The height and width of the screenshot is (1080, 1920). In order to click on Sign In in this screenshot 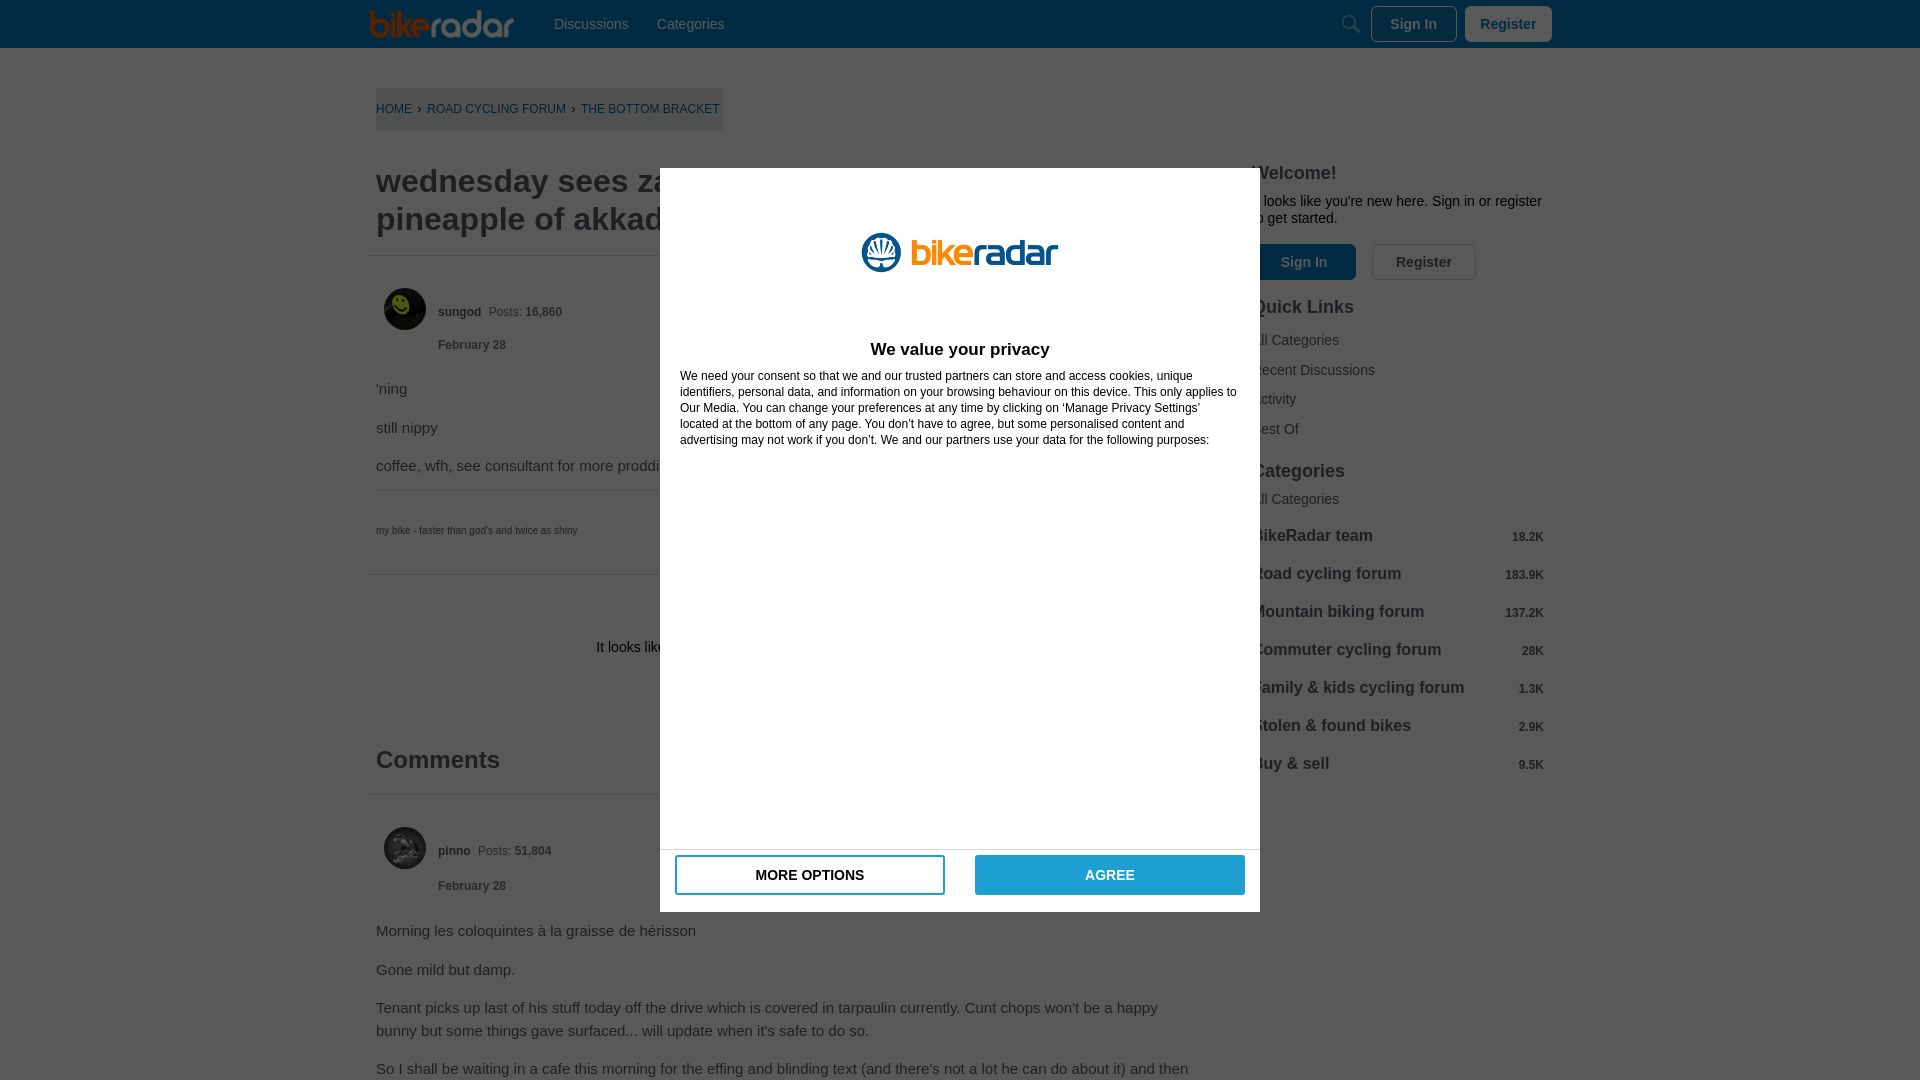, I will do `click(722, 691)`.